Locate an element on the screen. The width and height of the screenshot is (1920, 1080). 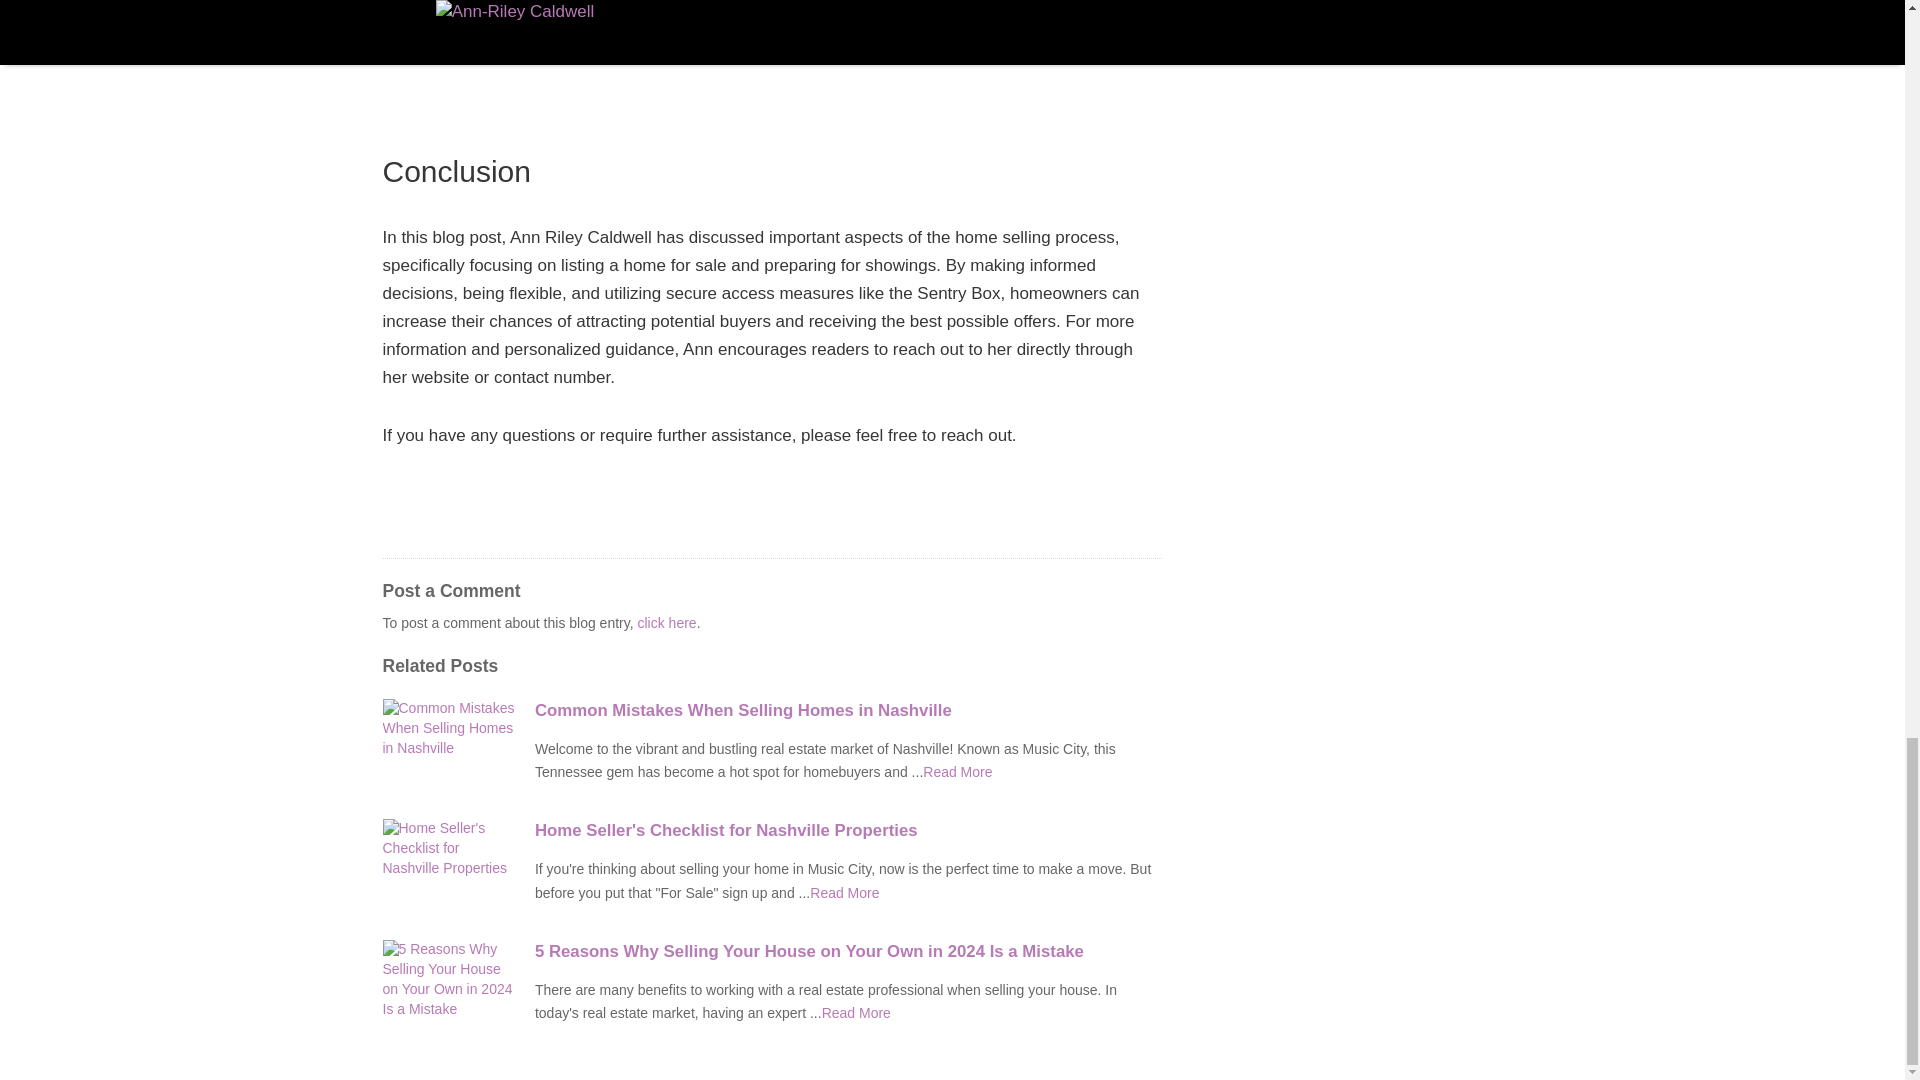
Listing and Showing Your Property in Nashville, TN is located at coordinates (856, 1012).